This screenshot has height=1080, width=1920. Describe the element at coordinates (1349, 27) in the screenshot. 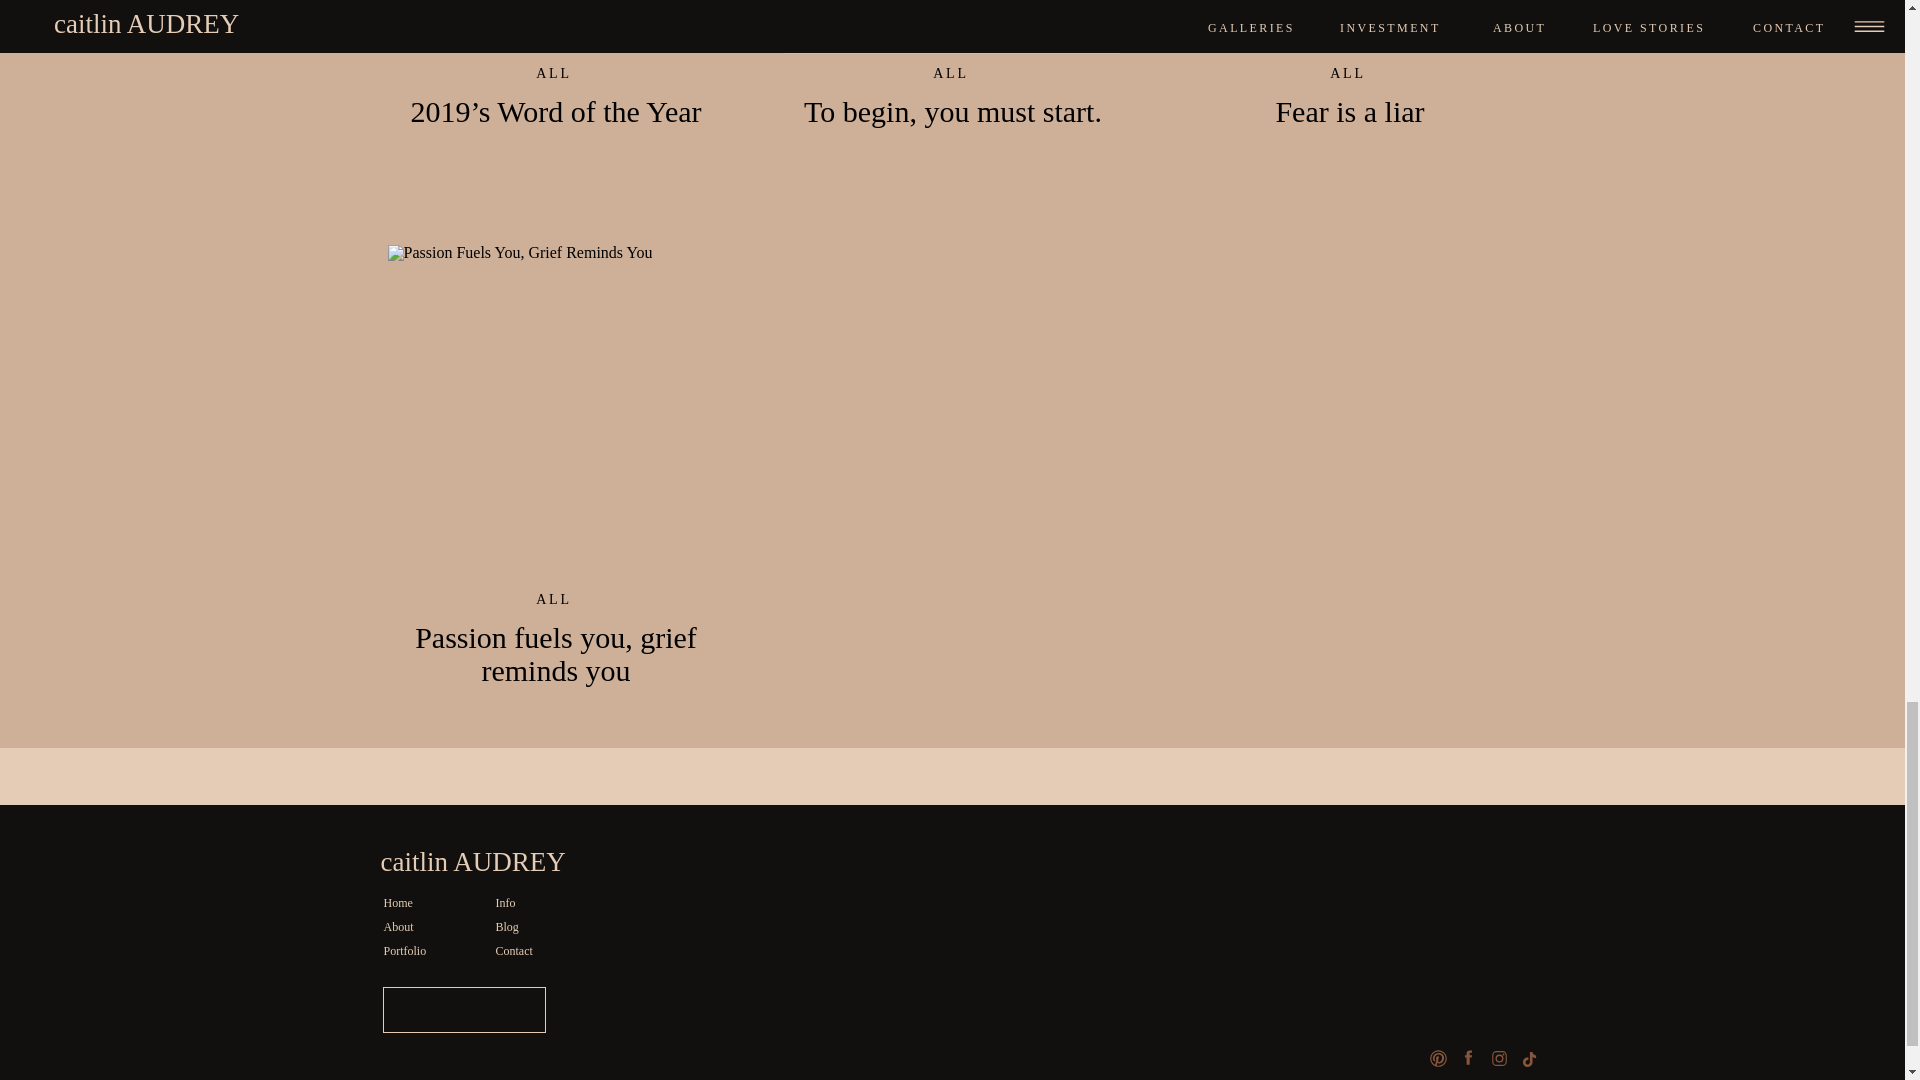

I see `Fear is a liar` at that location.